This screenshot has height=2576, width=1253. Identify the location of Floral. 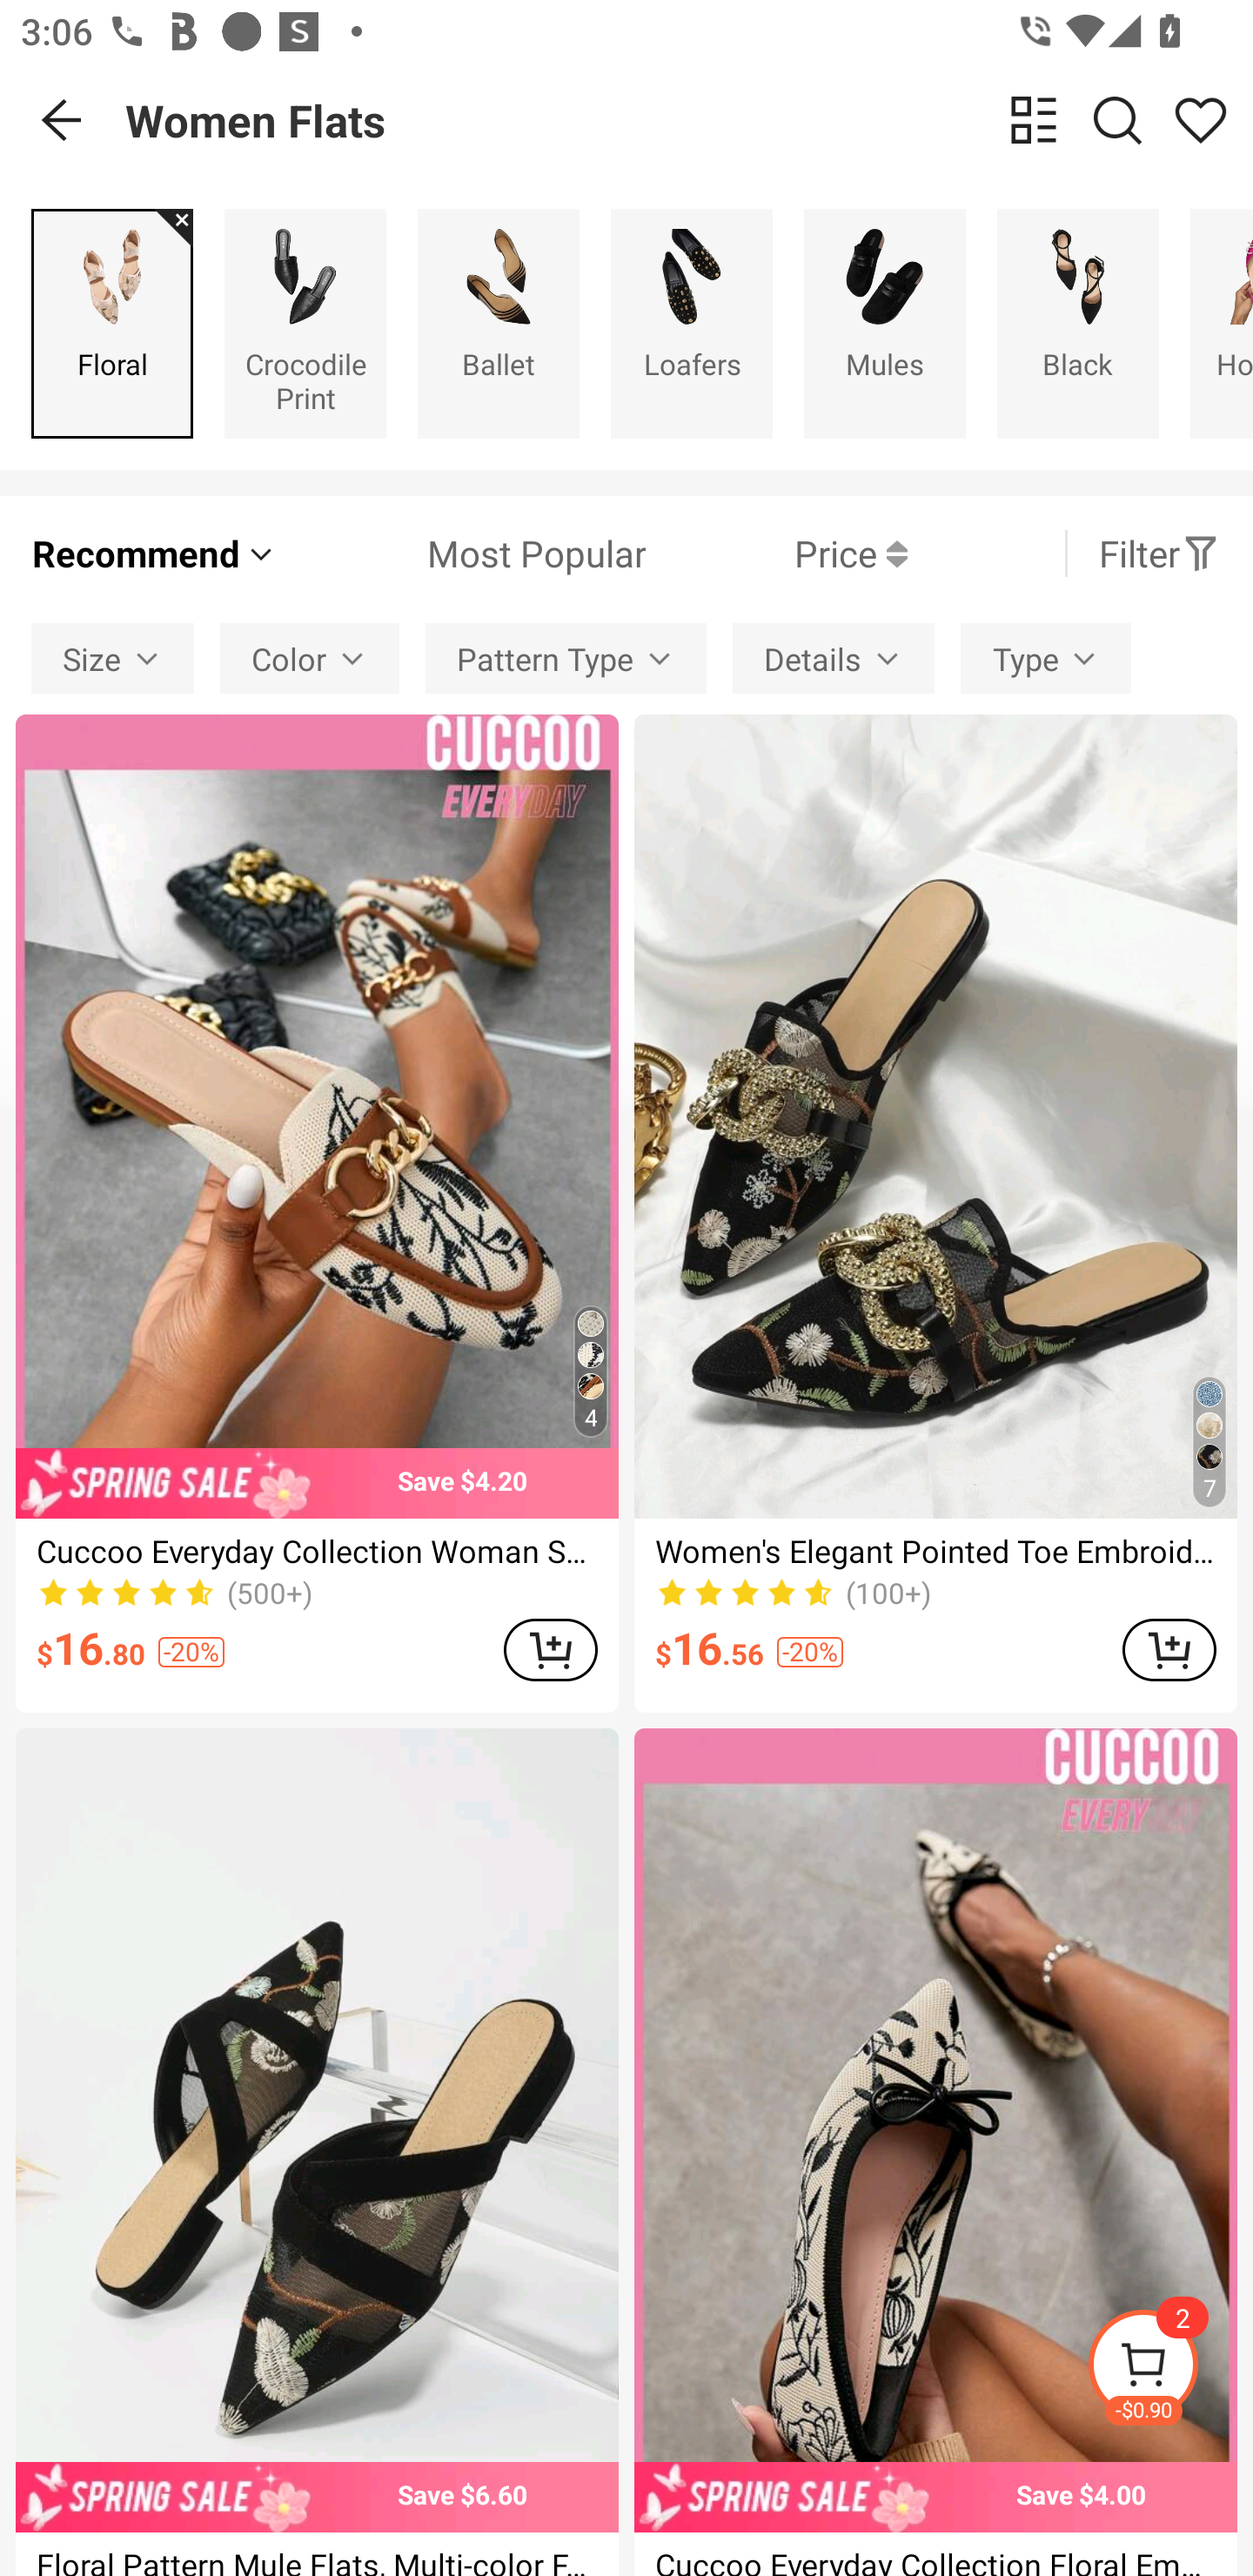
(111, 323).